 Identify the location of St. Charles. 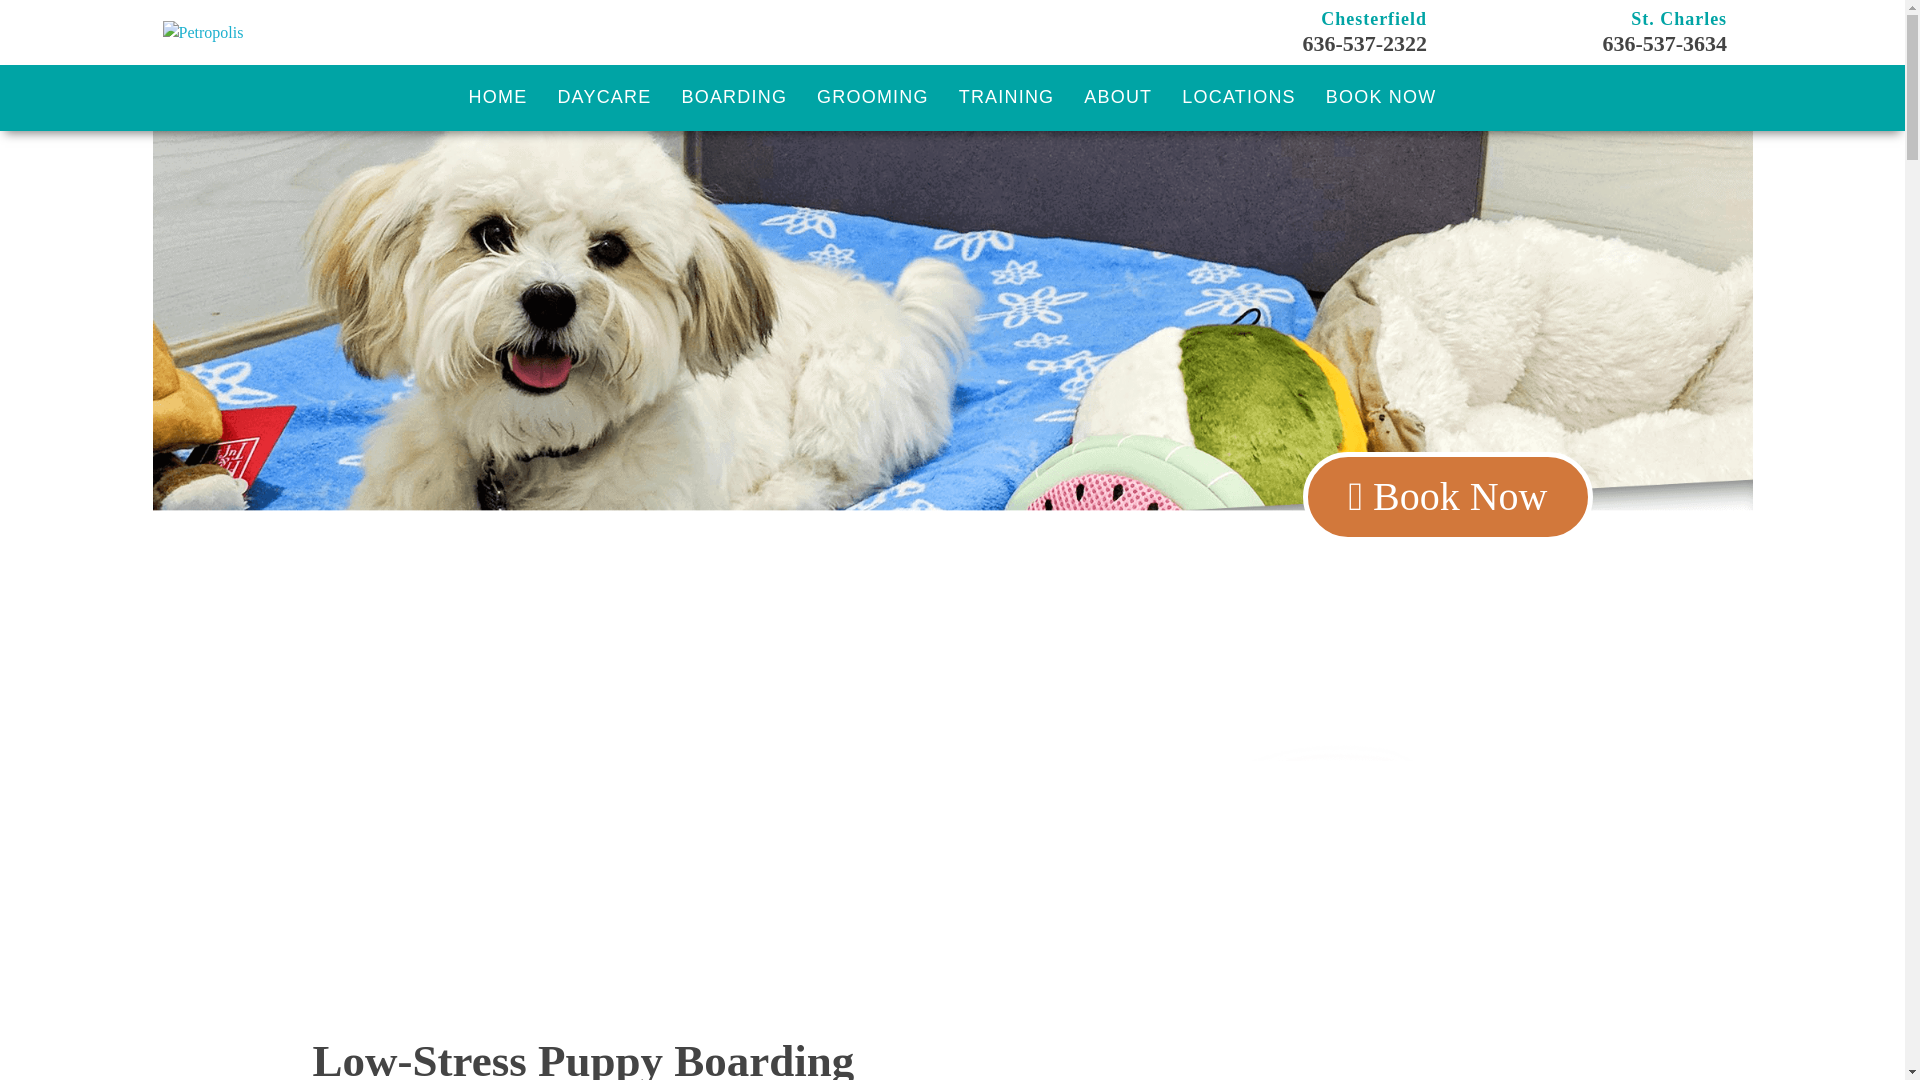
(1678, 18).